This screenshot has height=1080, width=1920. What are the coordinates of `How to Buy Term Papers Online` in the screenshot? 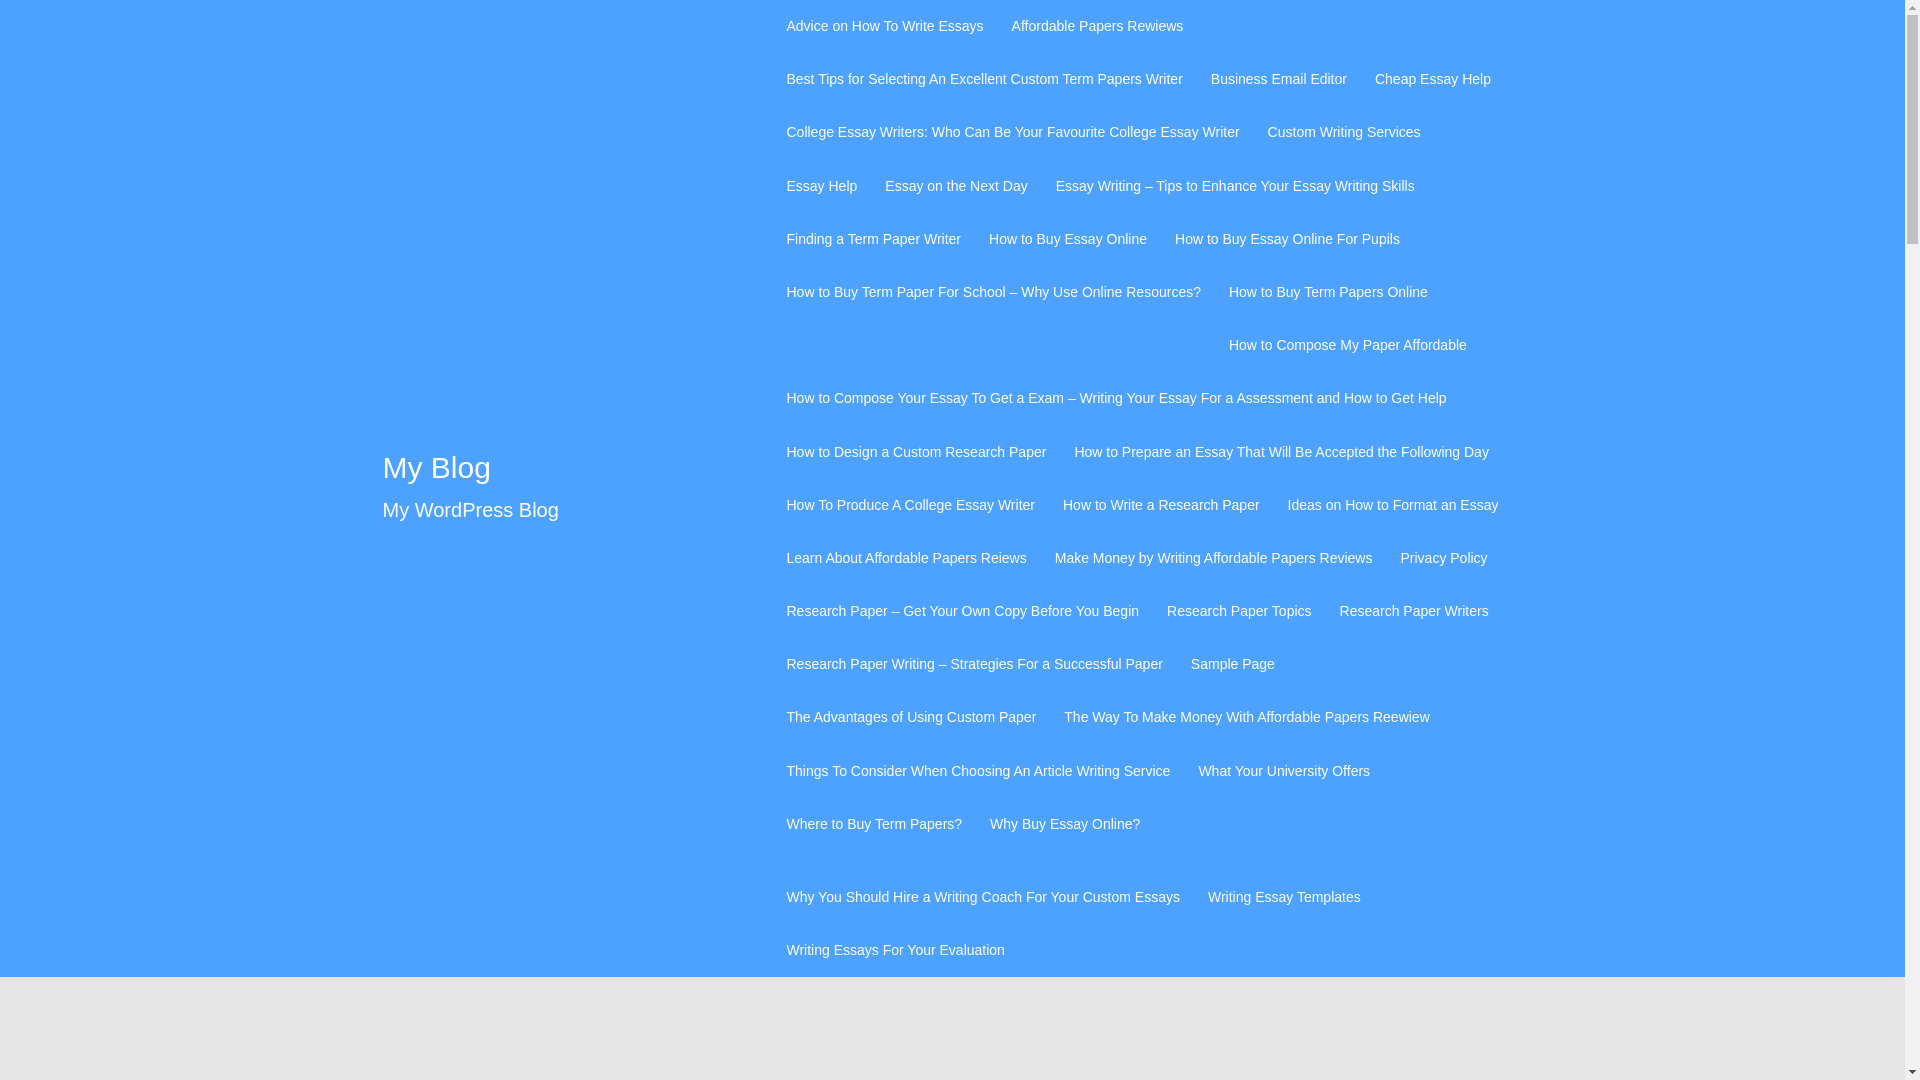 It's located at (1328, 292).